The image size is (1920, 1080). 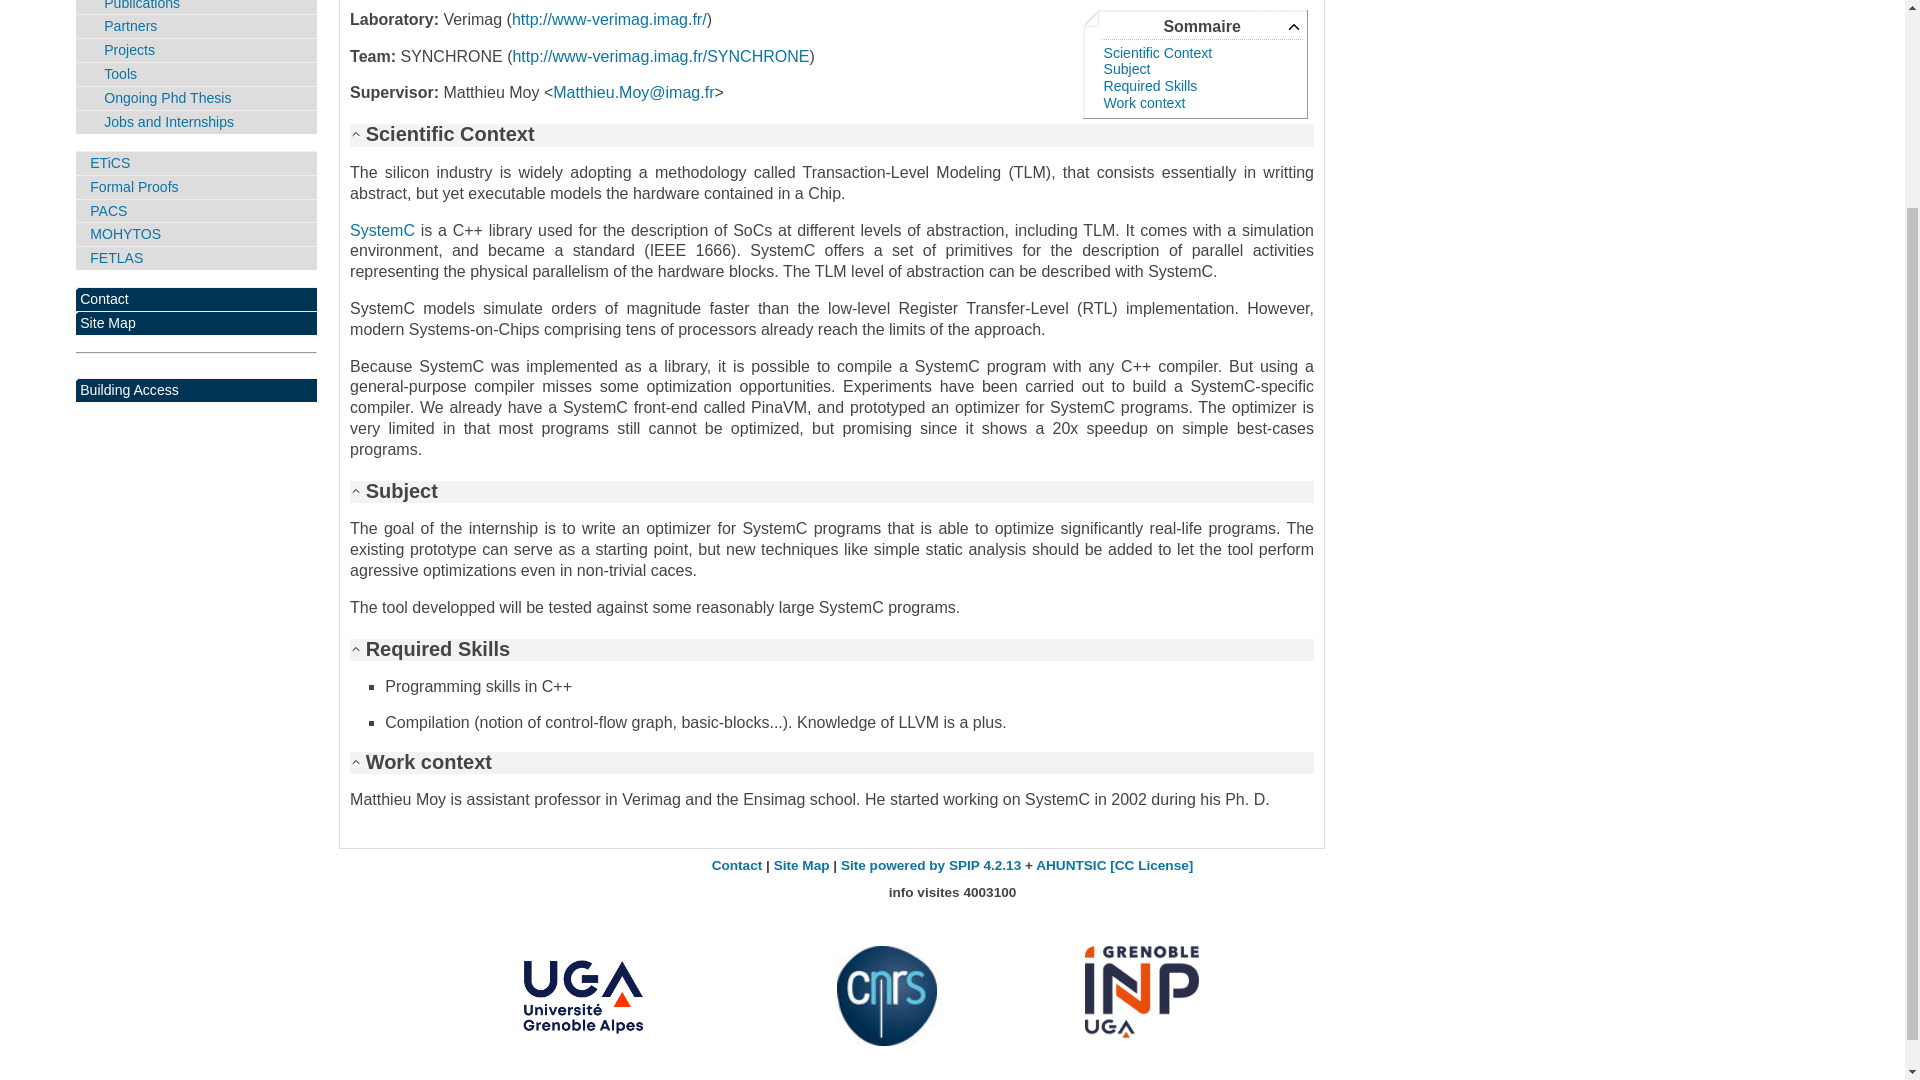 I want to click on Required Skills, so click(x=1151, y=85).